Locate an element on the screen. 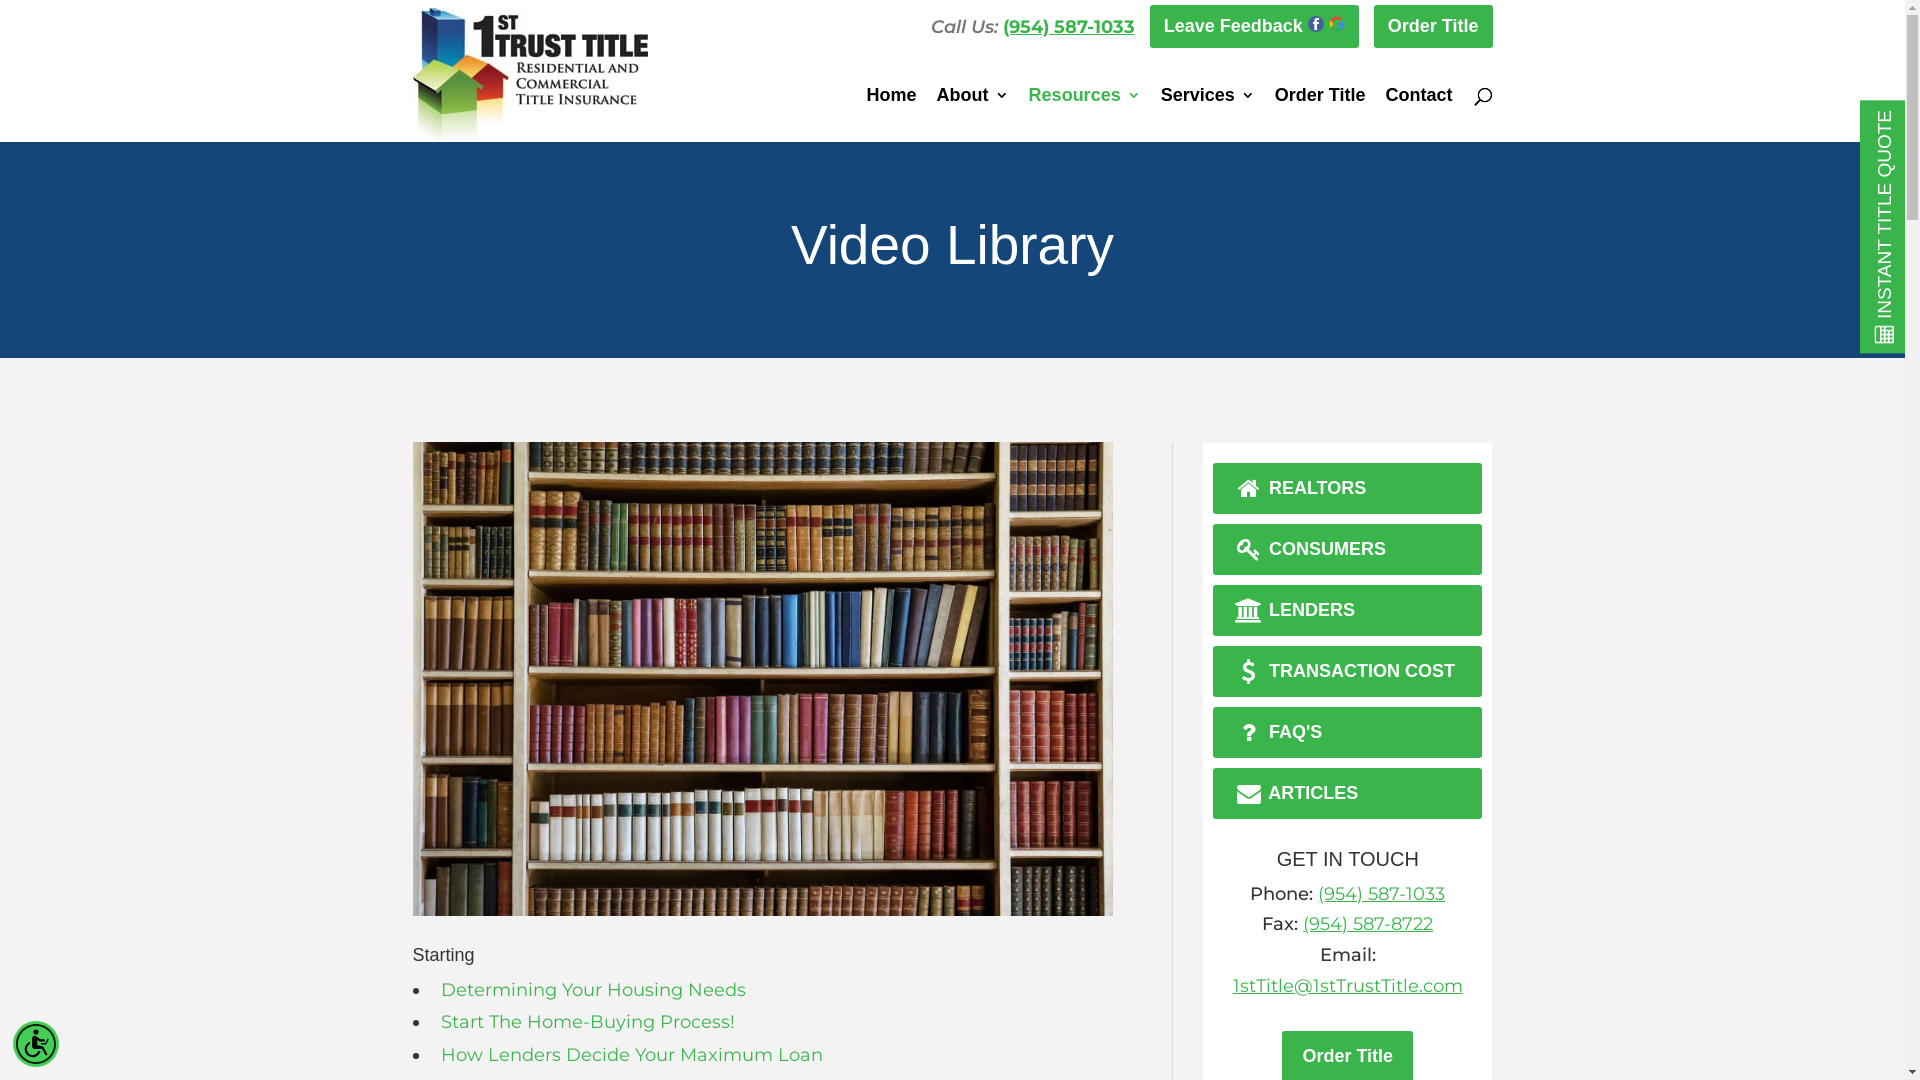 The image size is (1920, 1080). Home is located at coordinates (892, 115).